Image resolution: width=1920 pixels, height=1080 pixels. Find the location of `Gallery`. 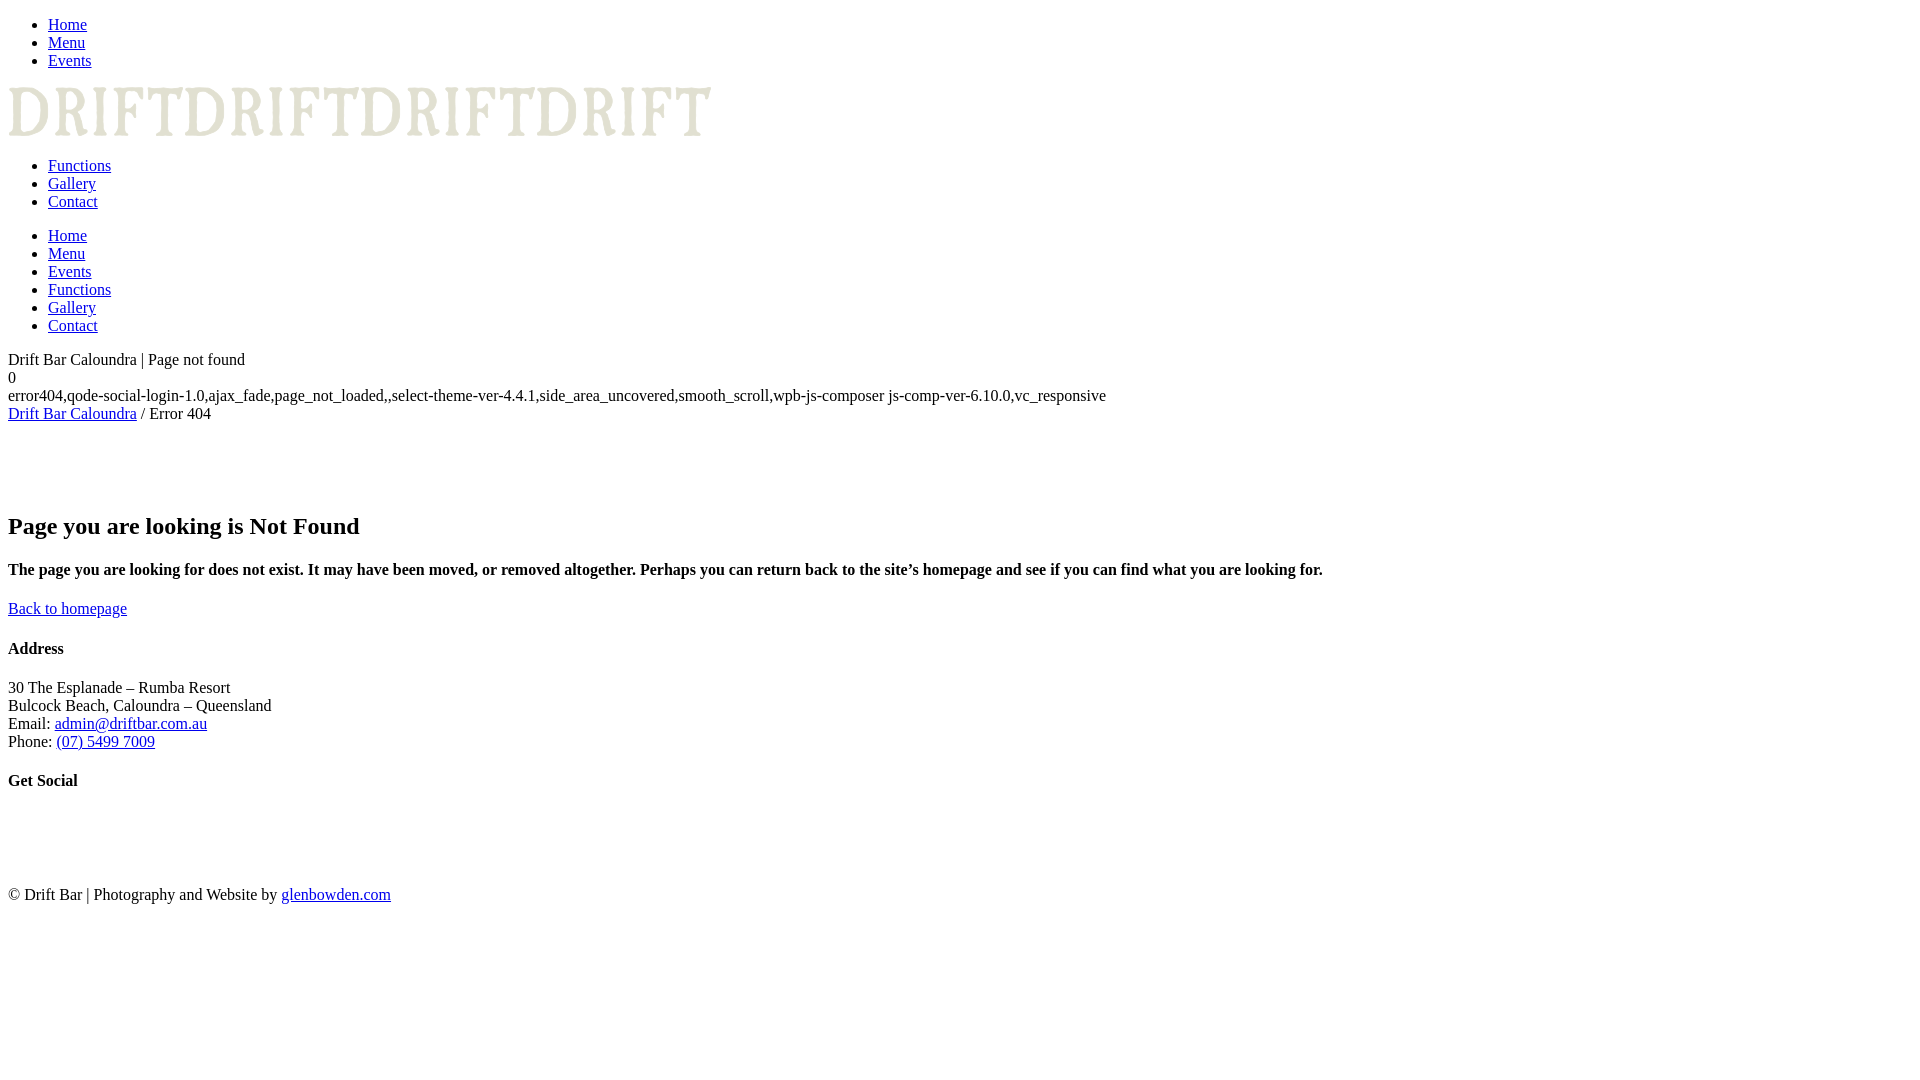

Gallery is located at coordinates (72, 308).